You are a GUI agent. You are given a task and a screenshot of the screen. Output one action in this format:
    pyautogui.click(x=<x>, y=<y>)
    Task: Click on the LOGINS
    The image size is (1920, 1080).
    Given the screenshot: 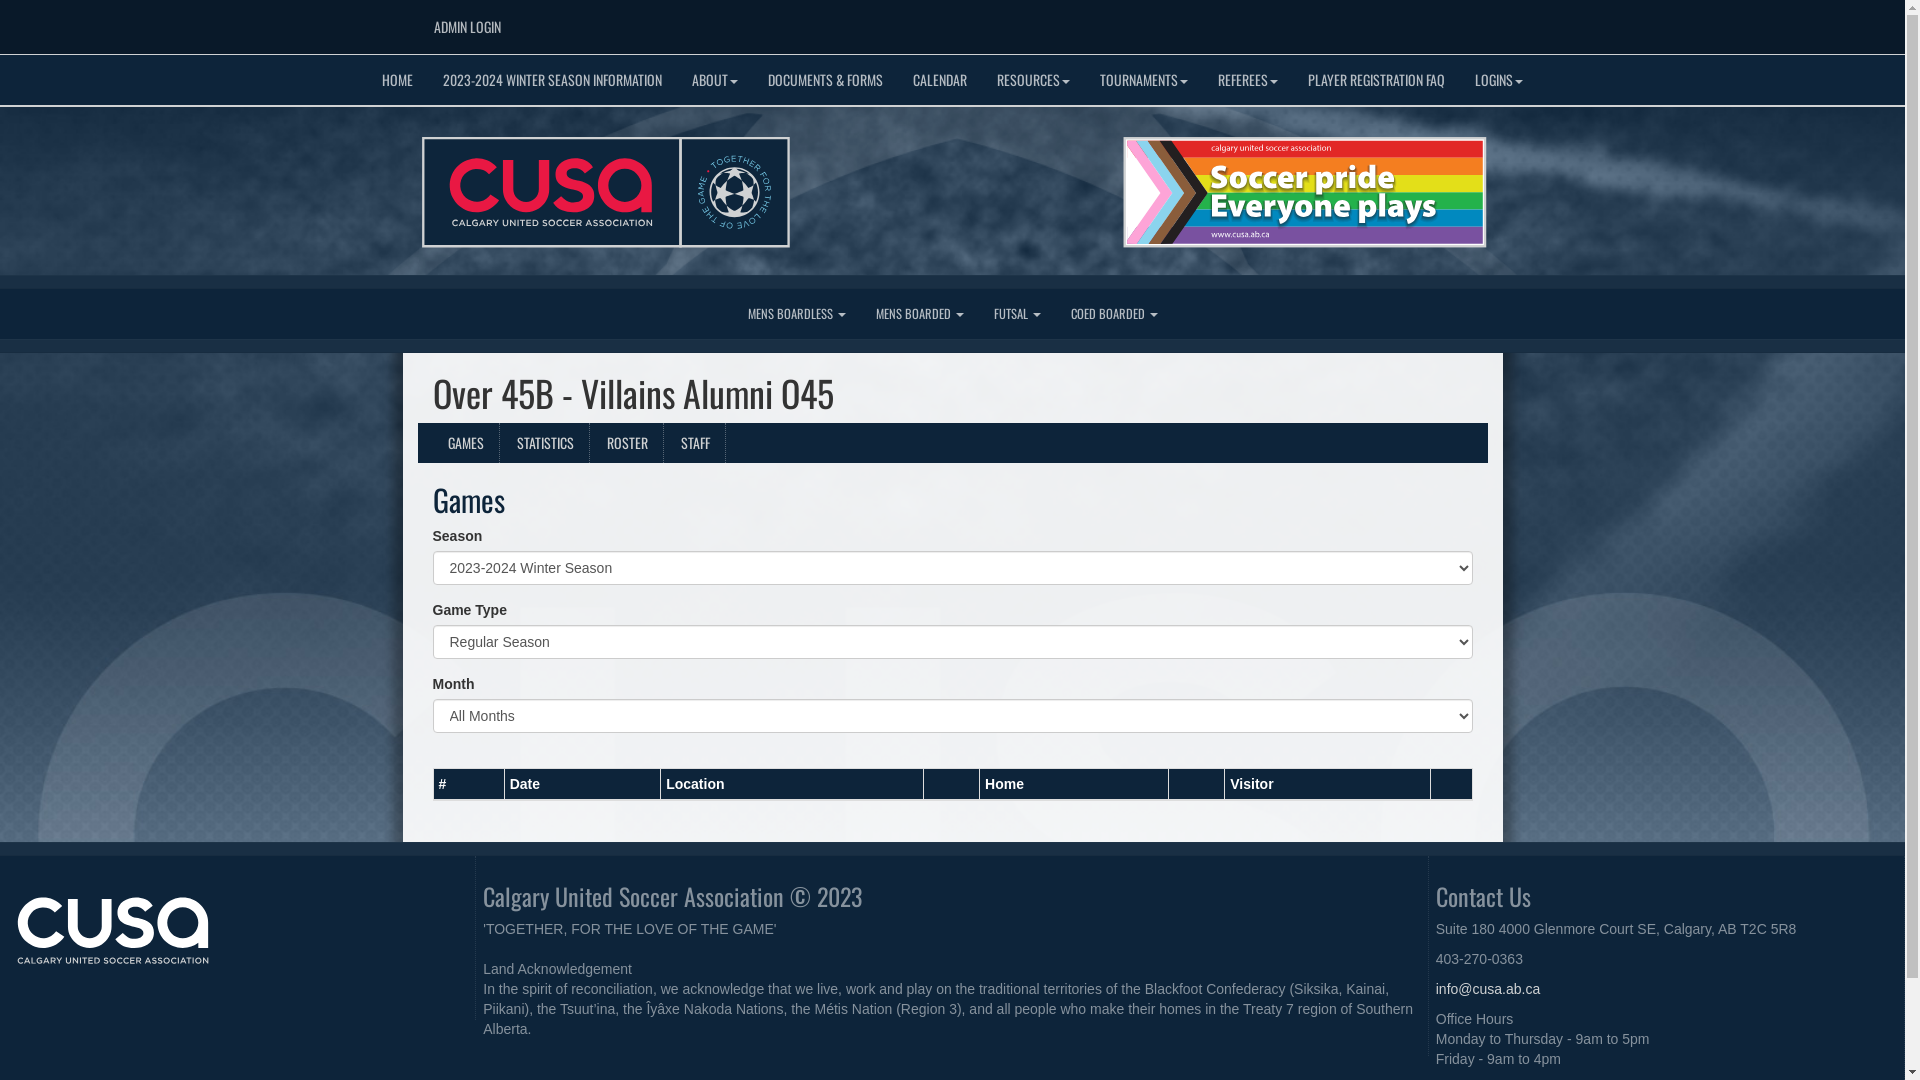 What is the action you would take?
    pyautogui.click(x=1499, y=80)
    